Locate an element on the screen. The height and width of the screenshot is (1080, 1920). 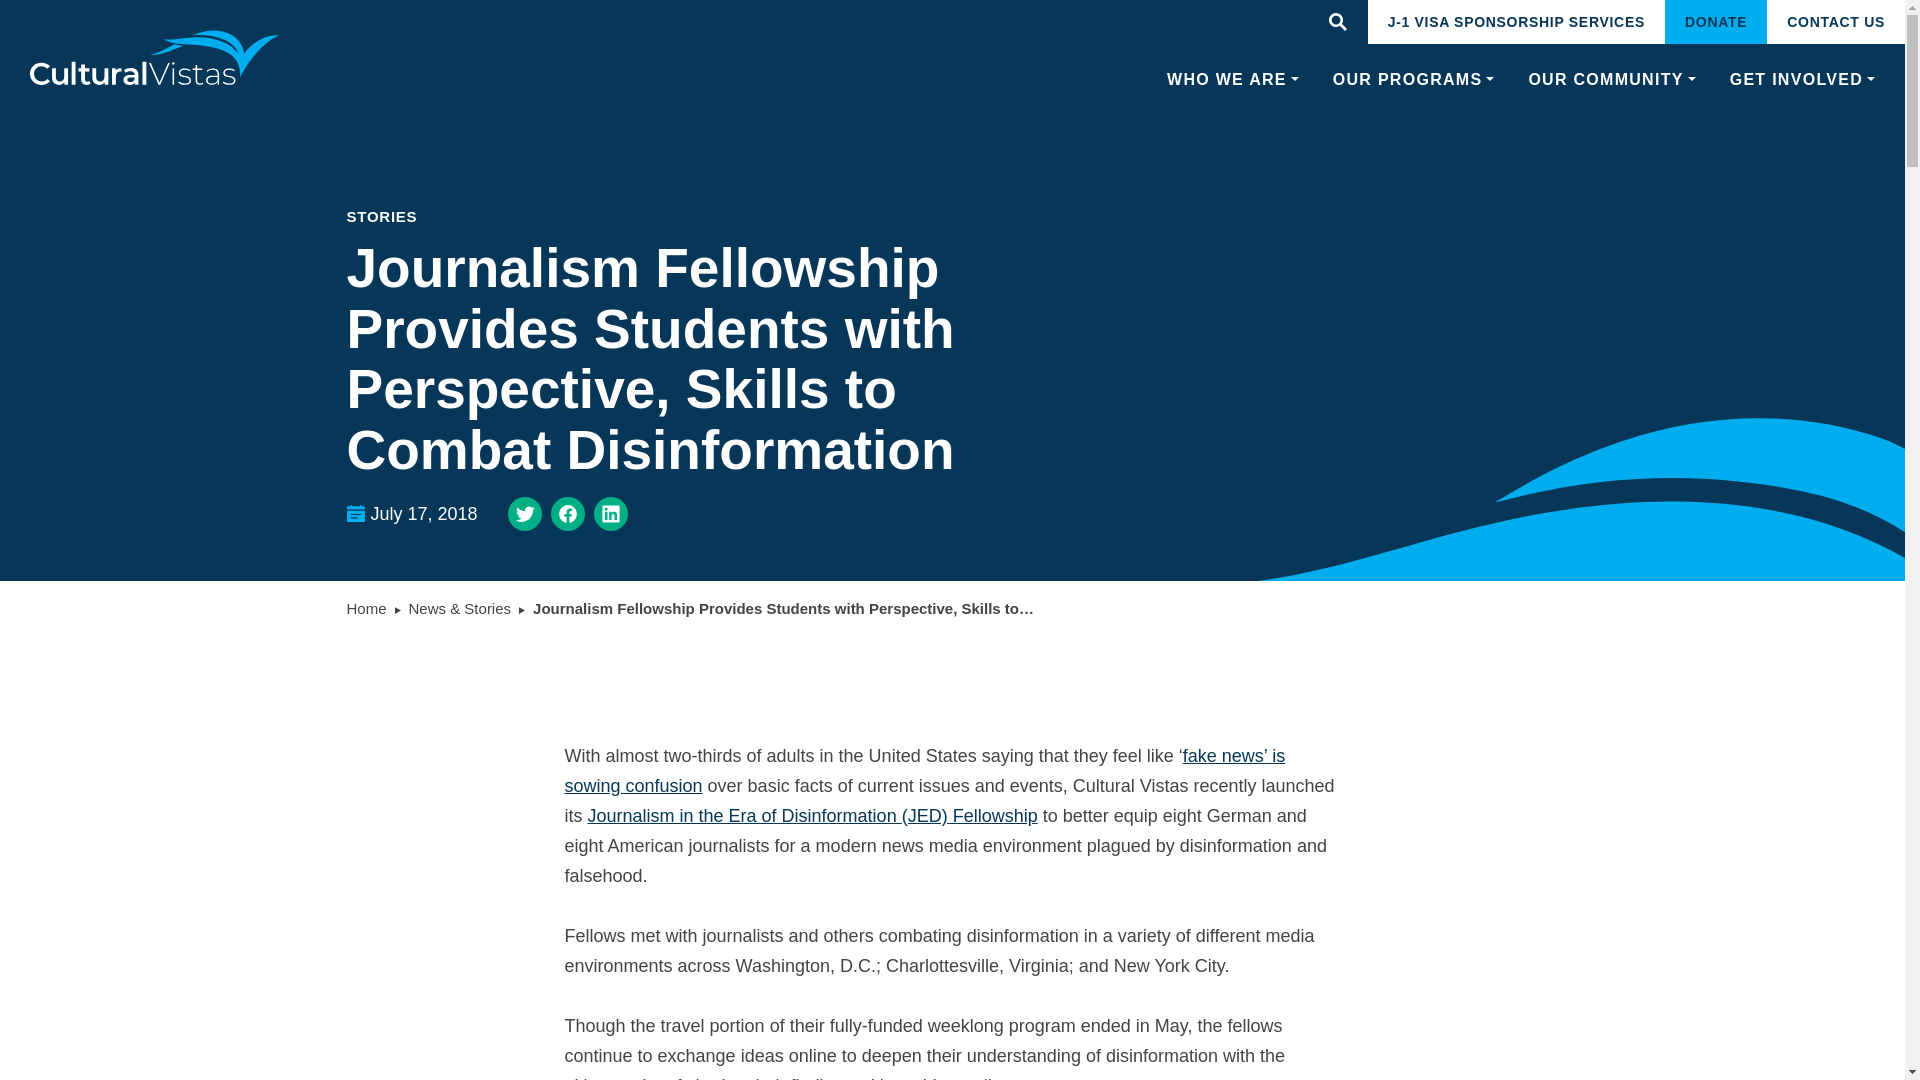
OUR COMMUNITY is located at coordinates (1612, 80).